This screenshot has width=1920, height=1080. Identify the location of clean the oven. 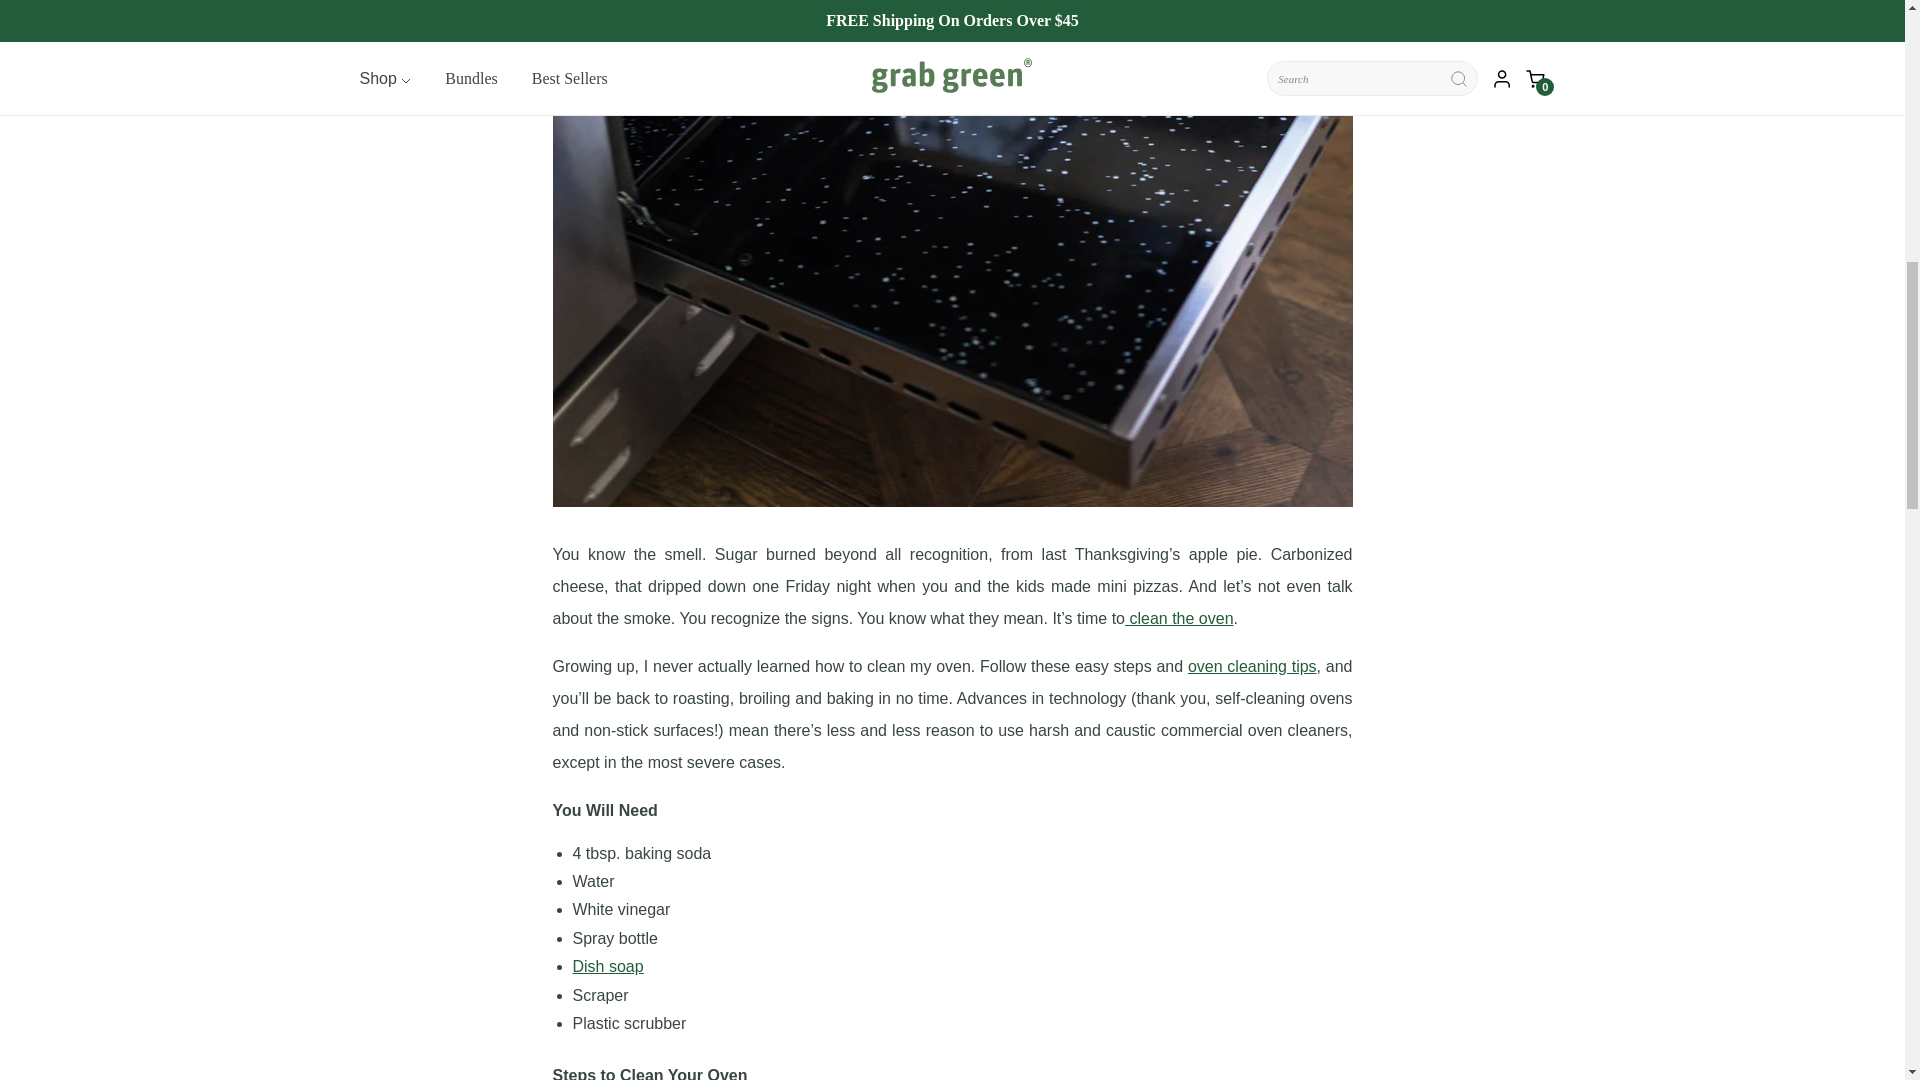
(1180, 618).